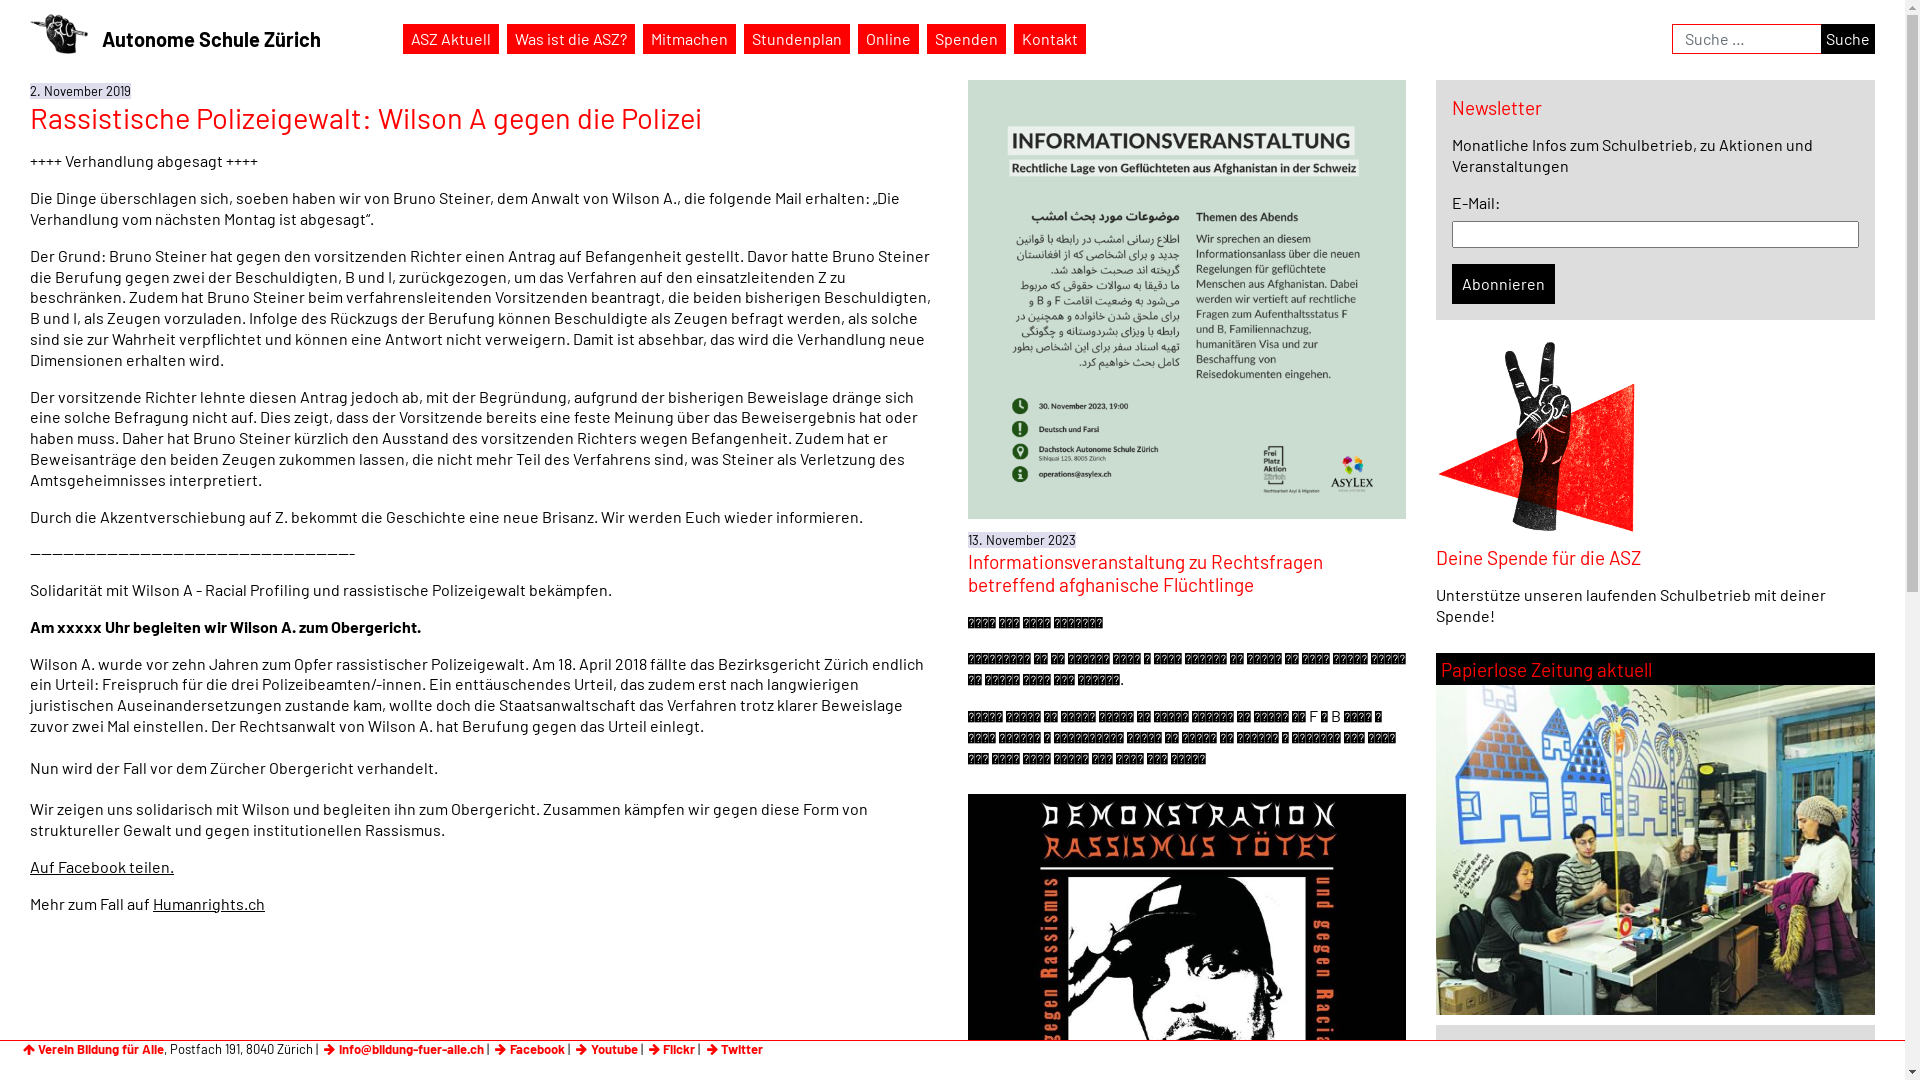  What do you see at coordinates (102, 866) in the screenshot?
I see `Auf Facebook teilen.` at bounding box center [102, 866].